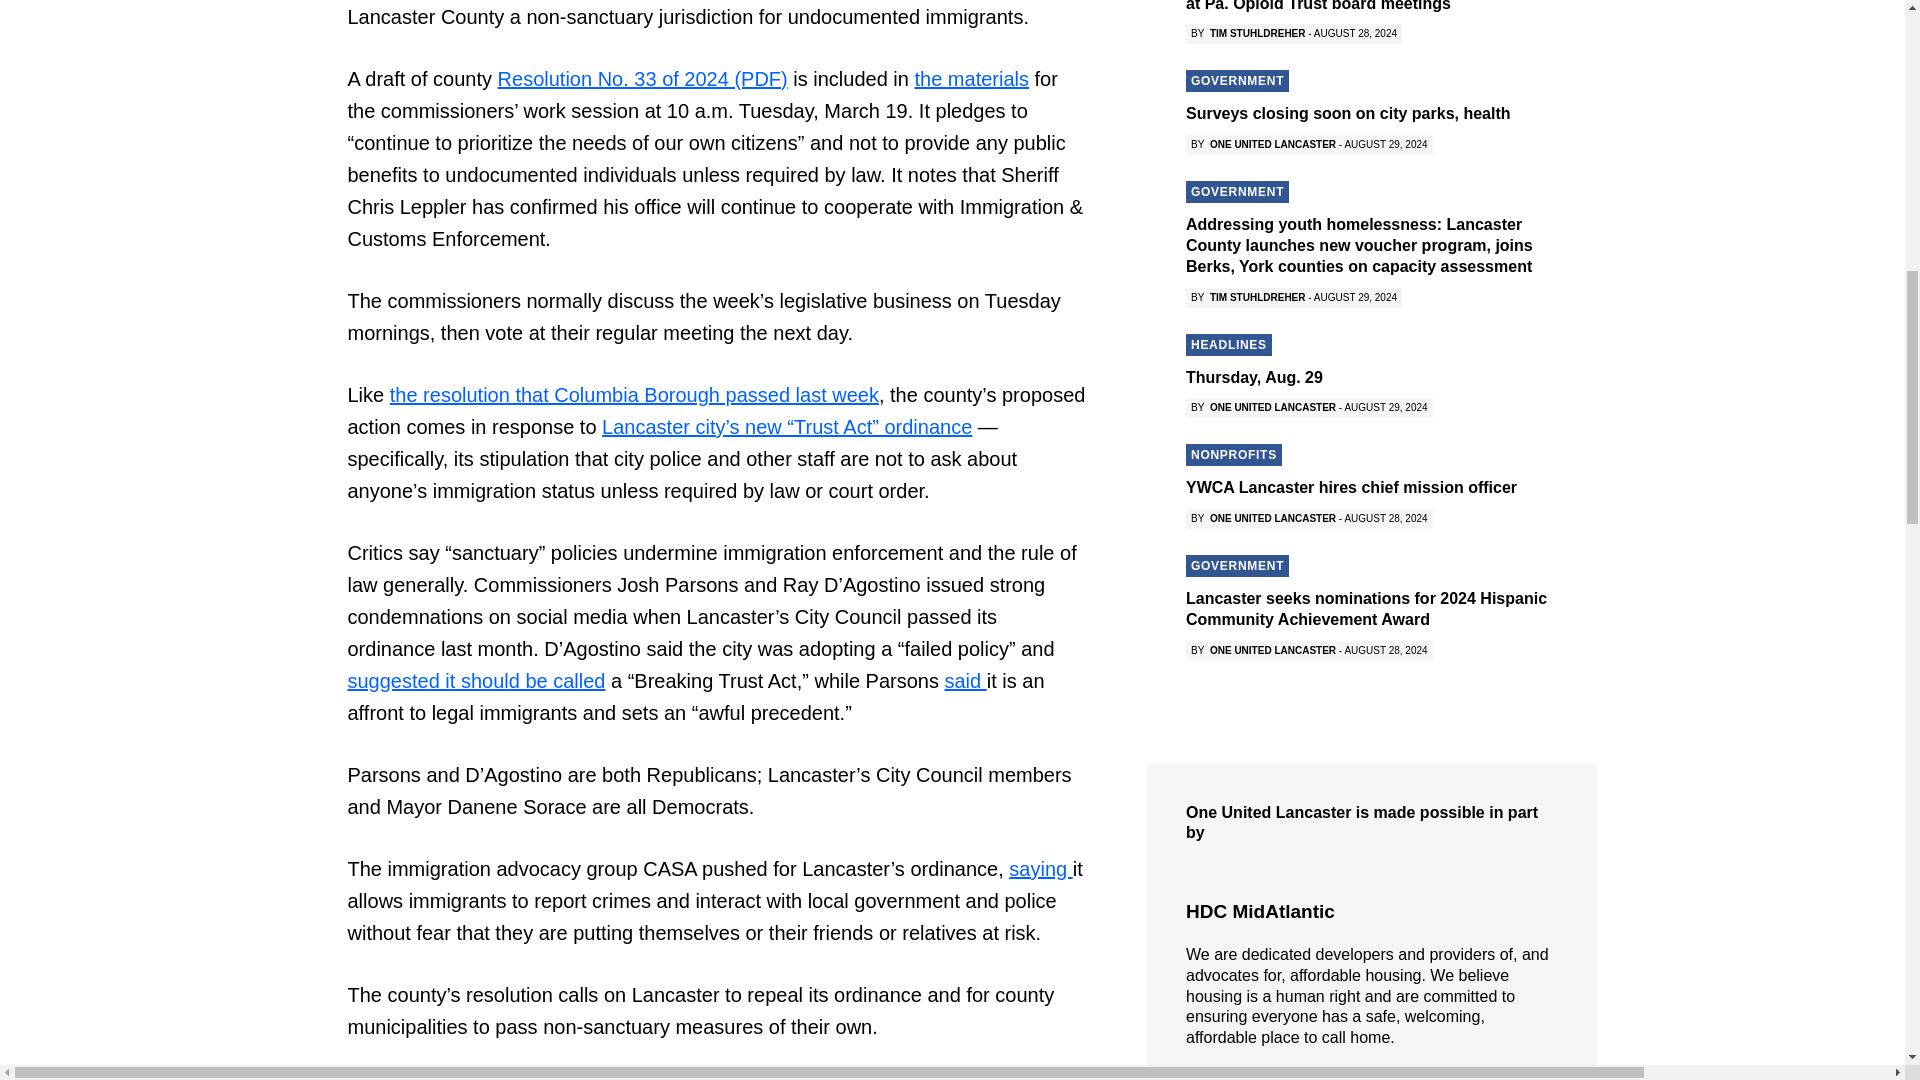 The image size is (1920, 1080). Describe the element at coordinates (1292, 500) in the screenshot. I see `One United Lancaster` at that location.